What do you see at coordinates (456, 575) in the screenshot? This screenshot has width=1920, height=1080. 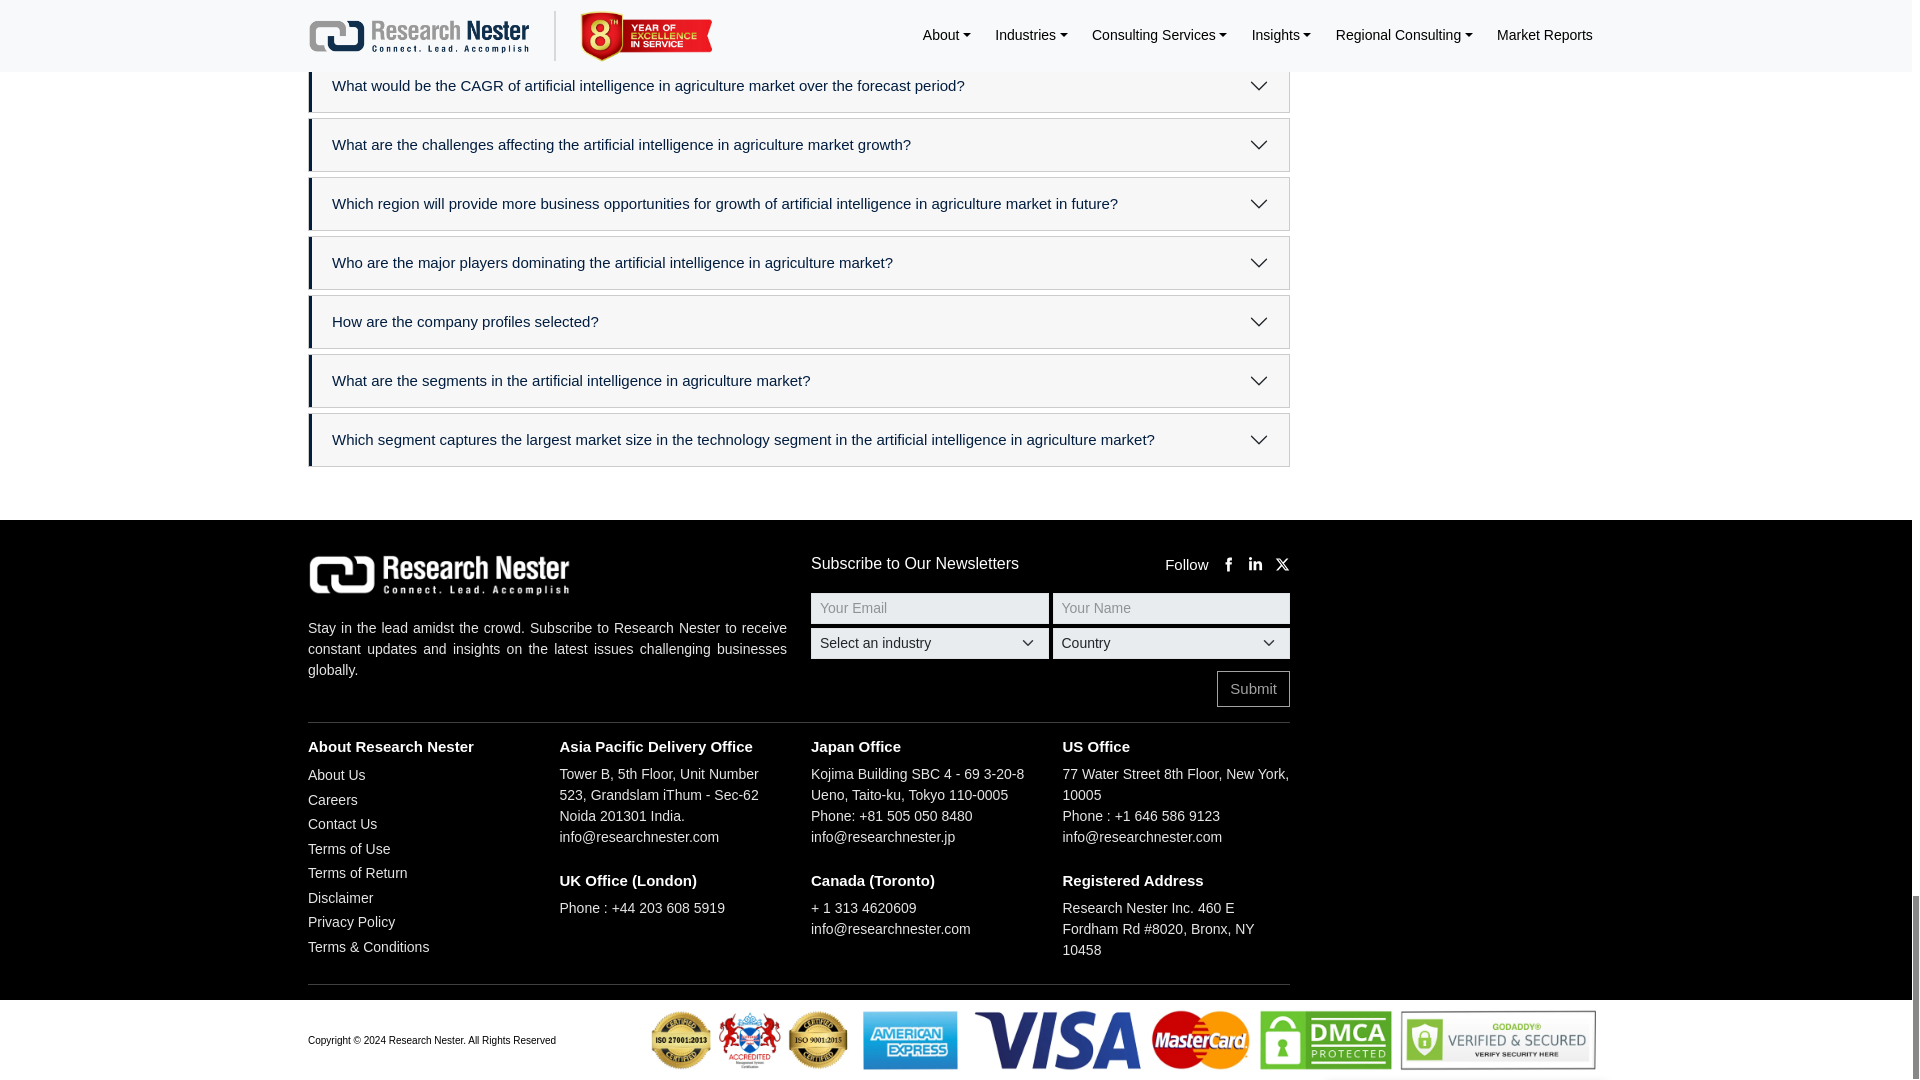 I see `Research Nester` at bounding box center [456, 575].